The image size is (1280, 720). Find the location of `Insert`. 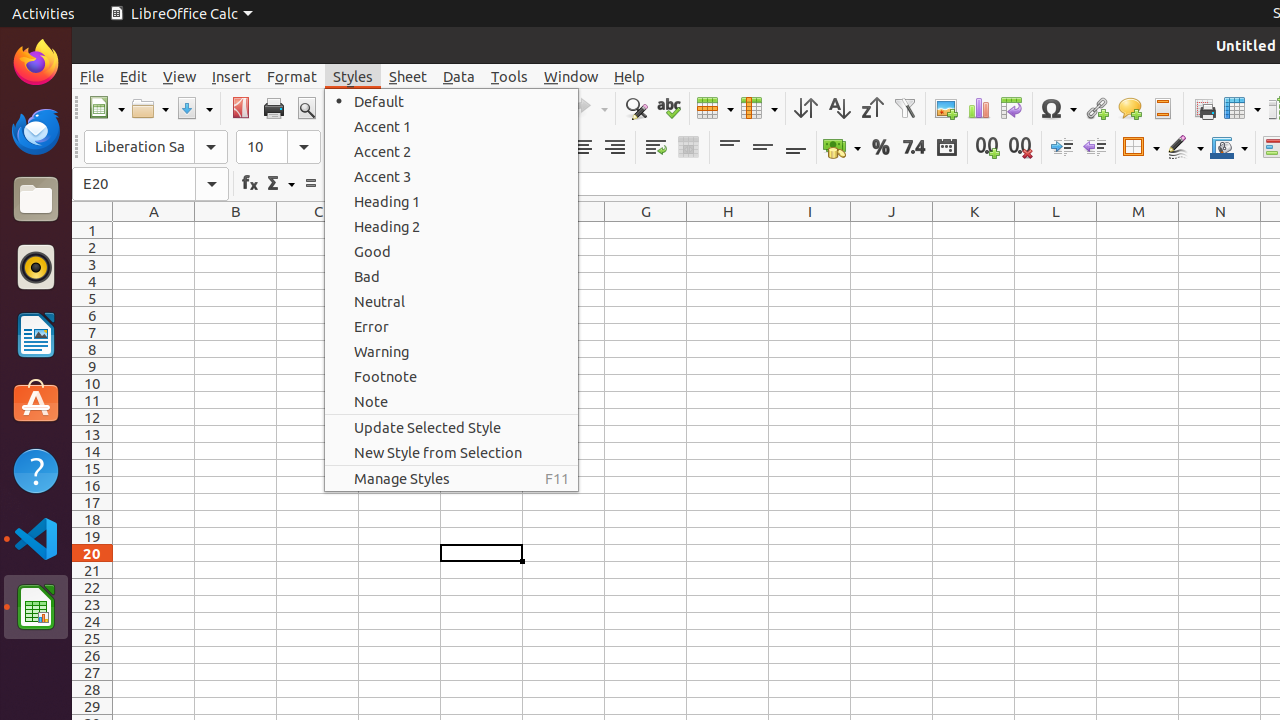

Insert is located at coordinates (232, 76).